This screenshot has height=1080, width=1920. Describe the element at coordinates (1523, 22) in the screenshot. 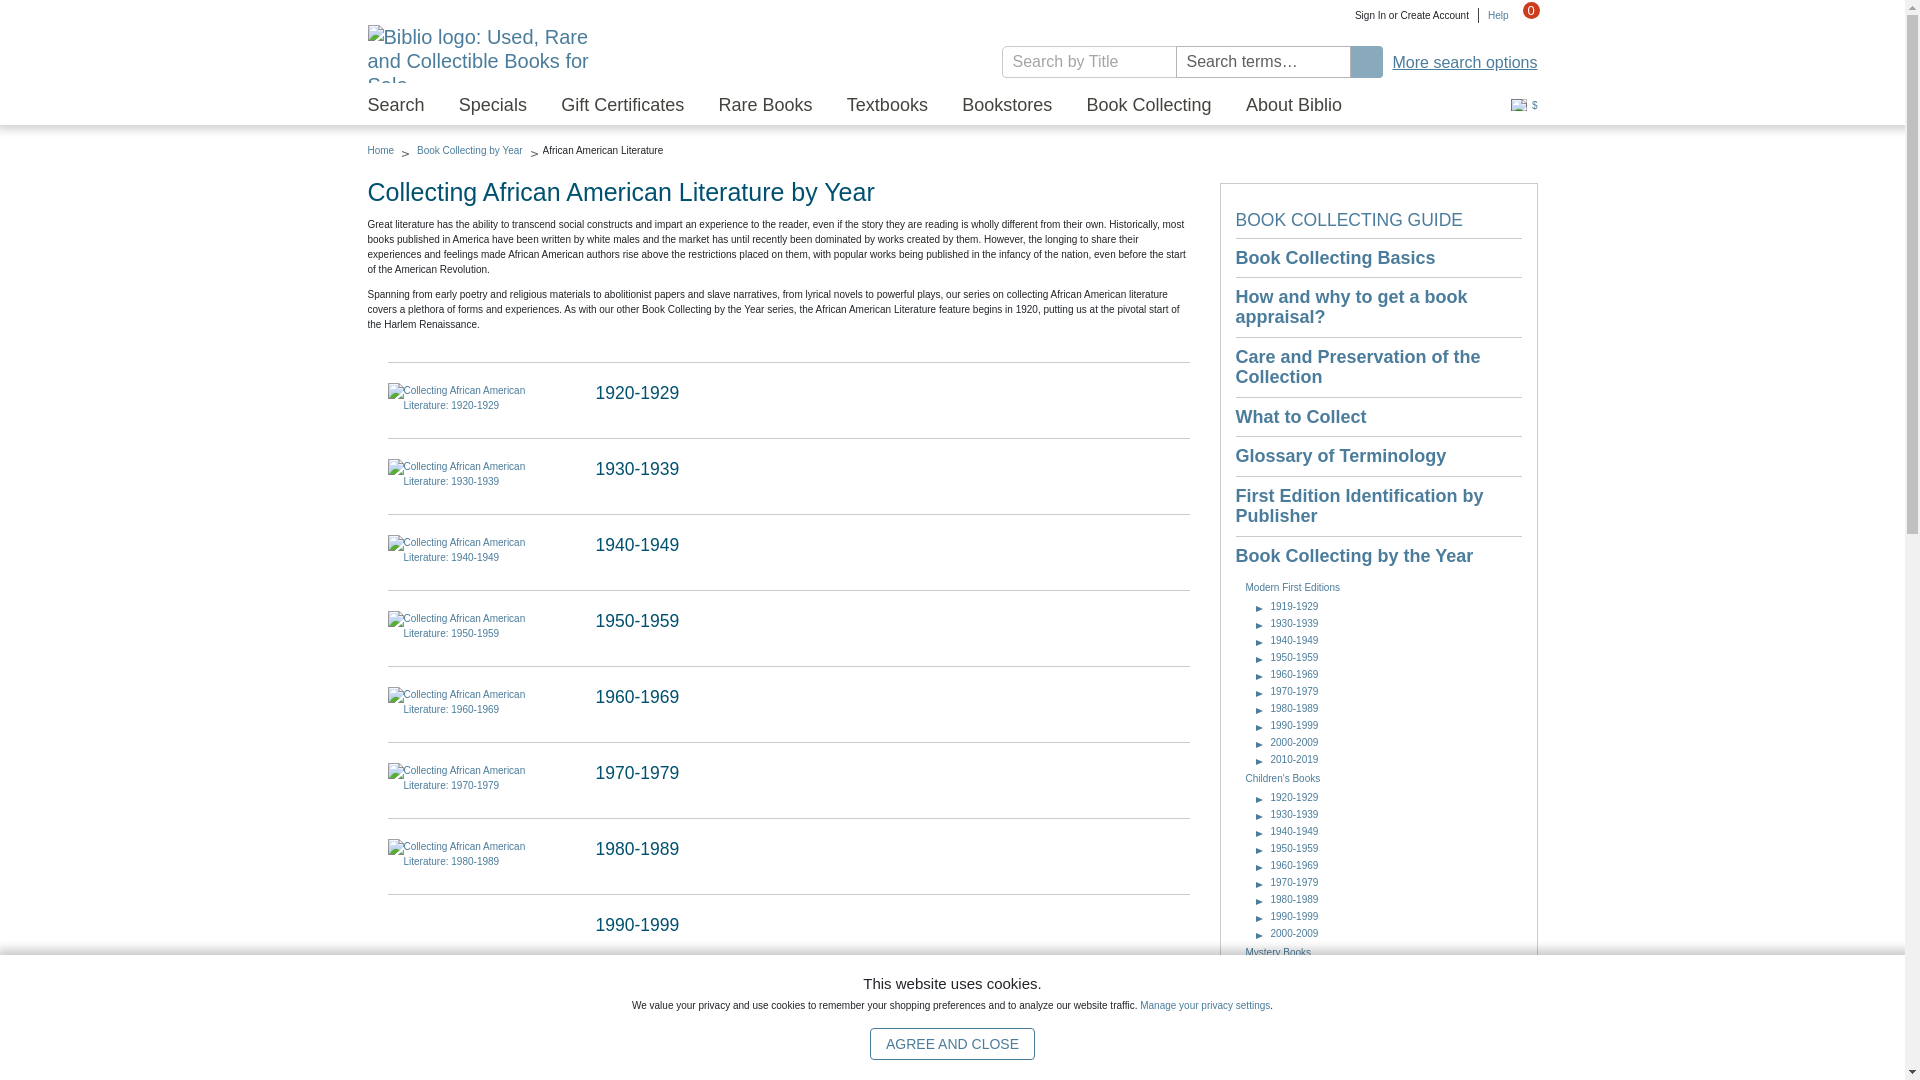

I see `View items in your cart` at that location.